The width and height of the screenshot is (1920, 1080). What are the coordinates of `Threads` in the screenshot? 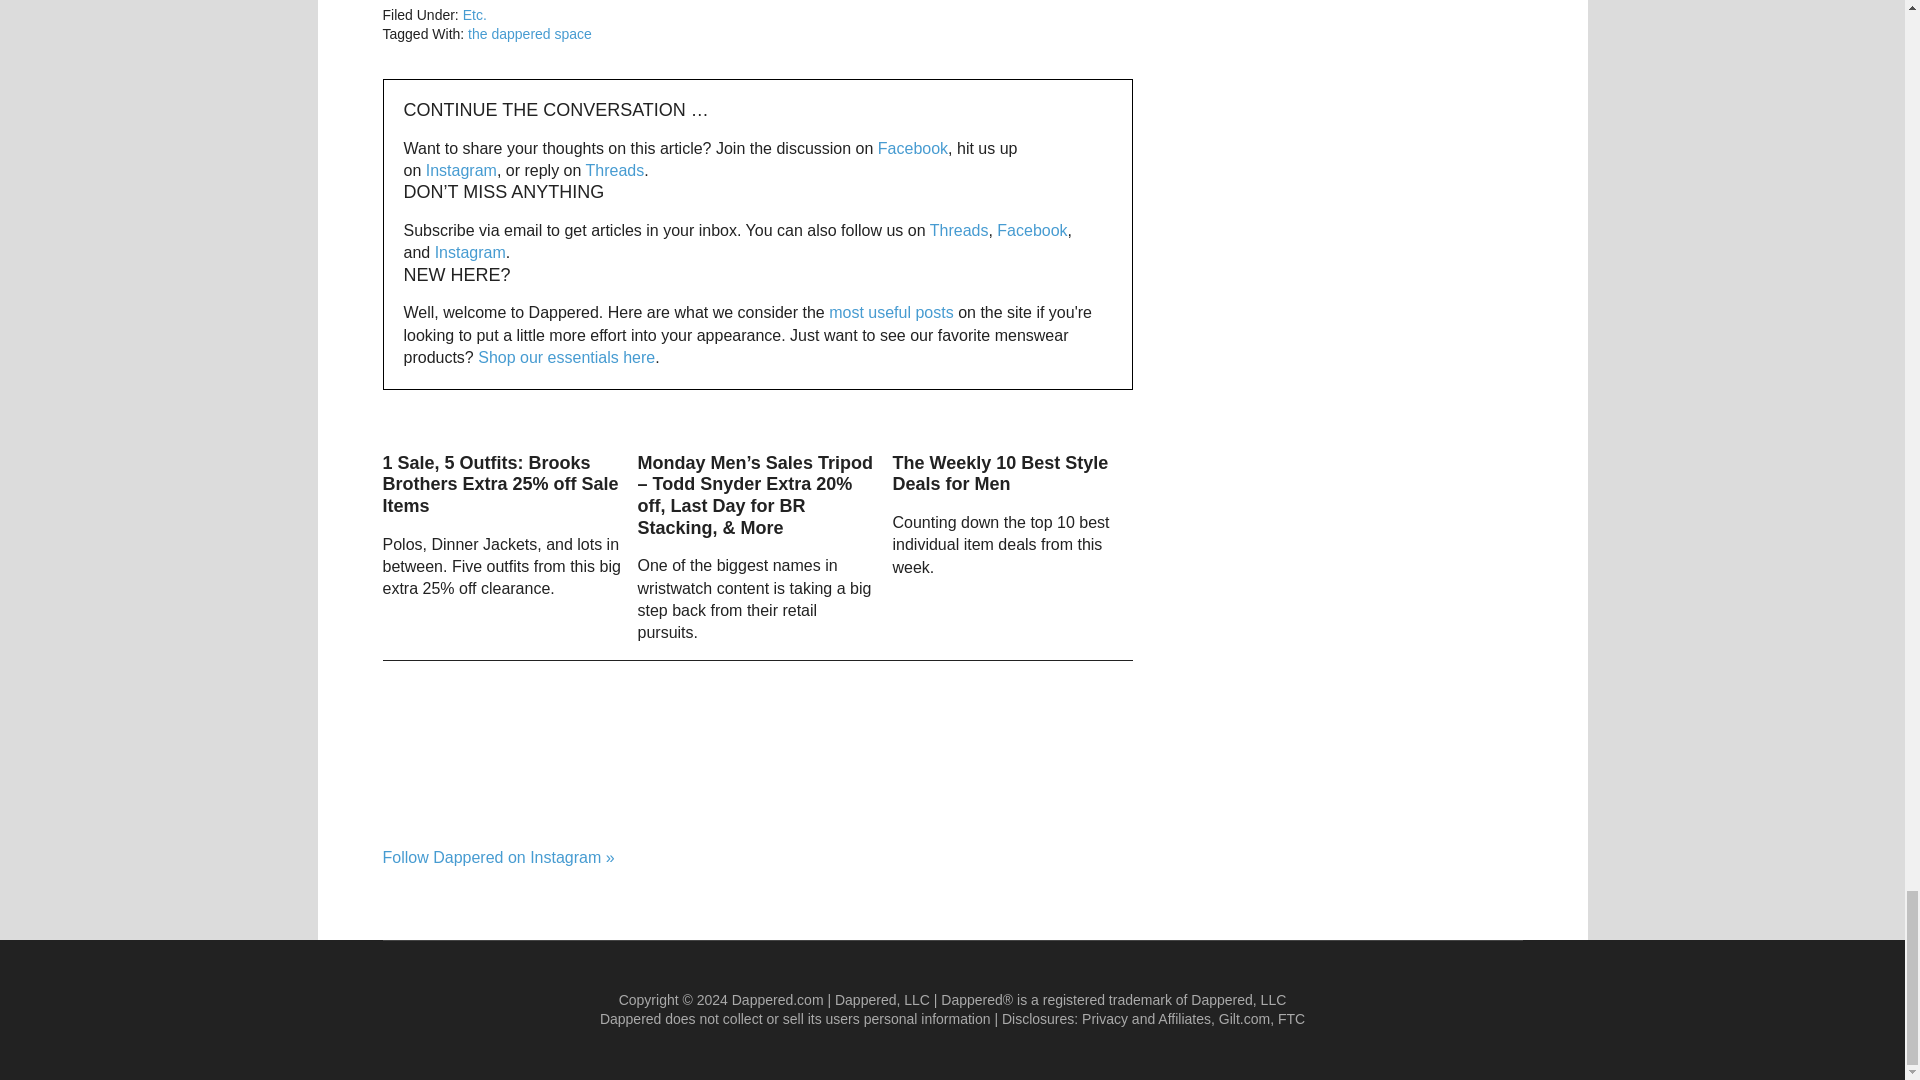 It's located at (958, 230).